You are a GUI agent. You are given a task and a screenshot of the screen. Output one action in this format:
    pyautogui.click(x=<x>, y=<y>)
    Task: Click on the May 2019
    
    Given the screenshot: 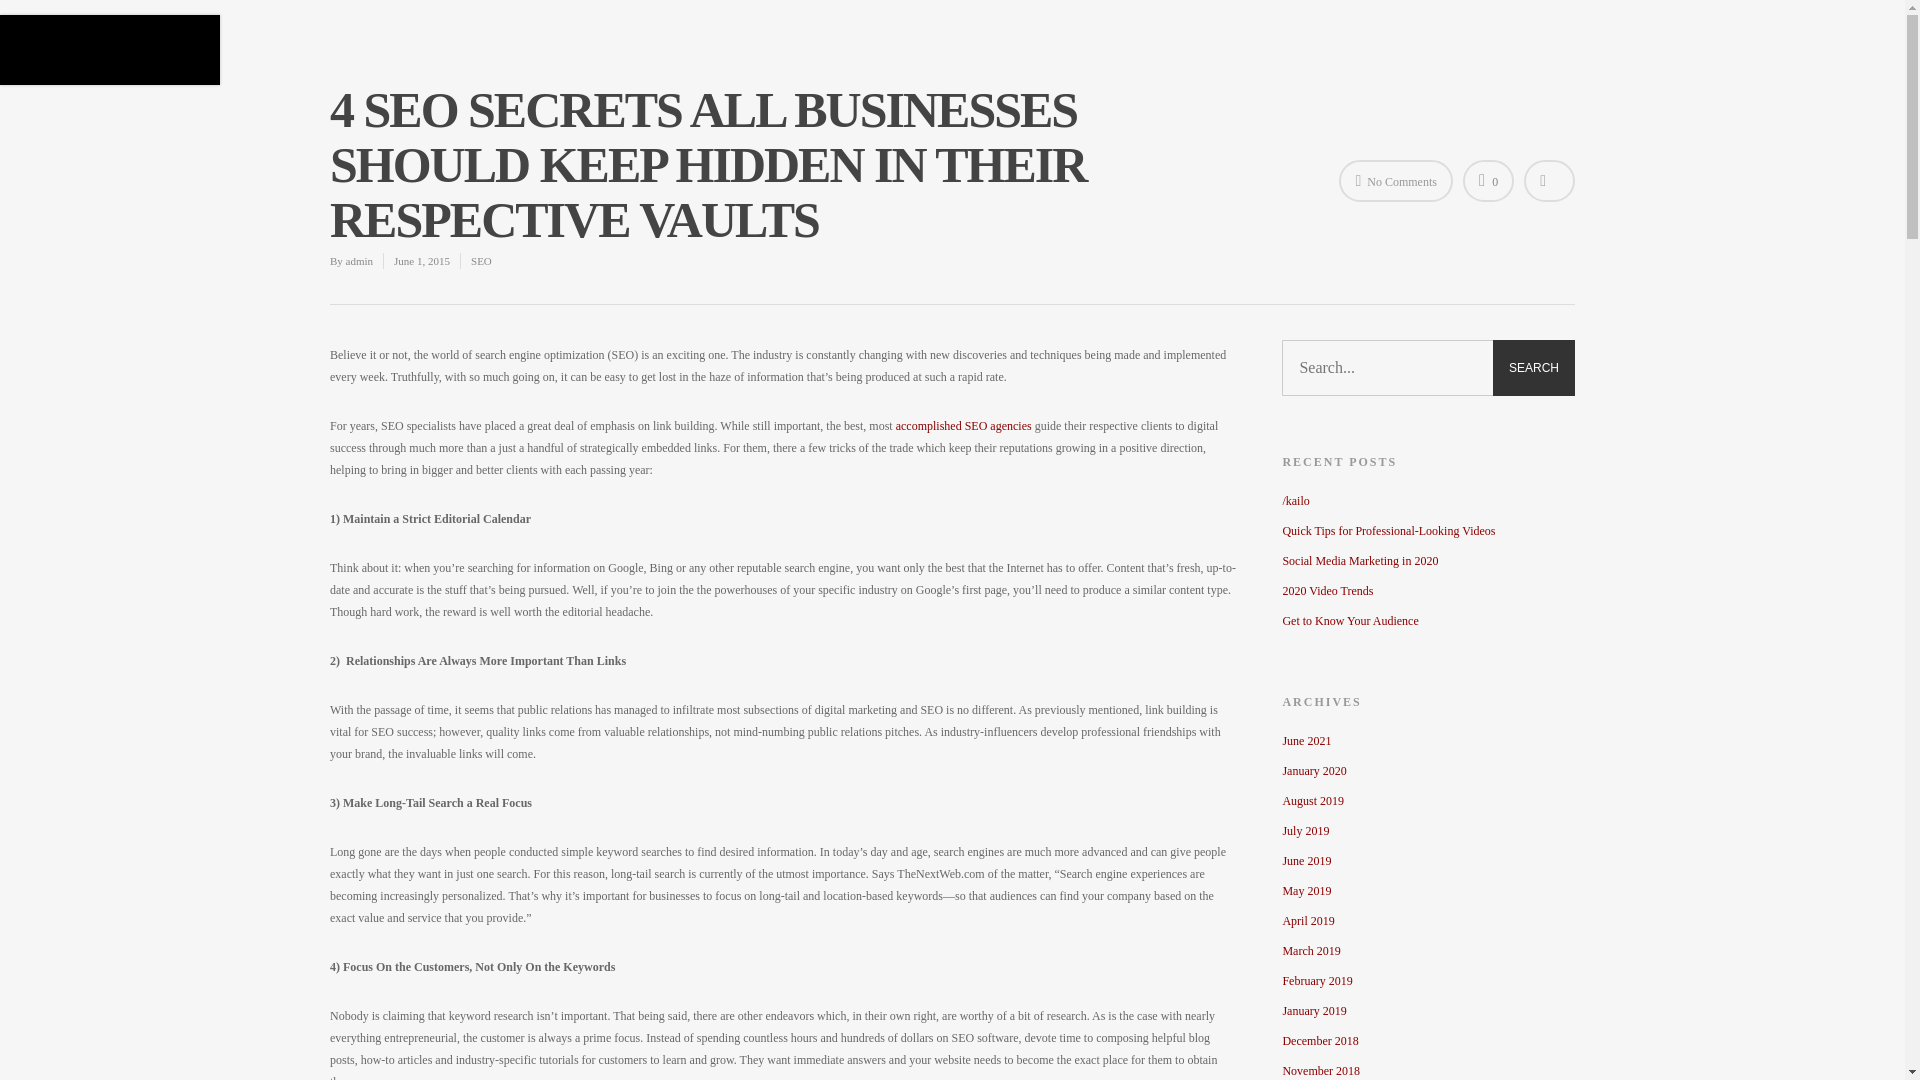 What is the action you would take?
    pyautogui.click(x=1428, y=890)
    